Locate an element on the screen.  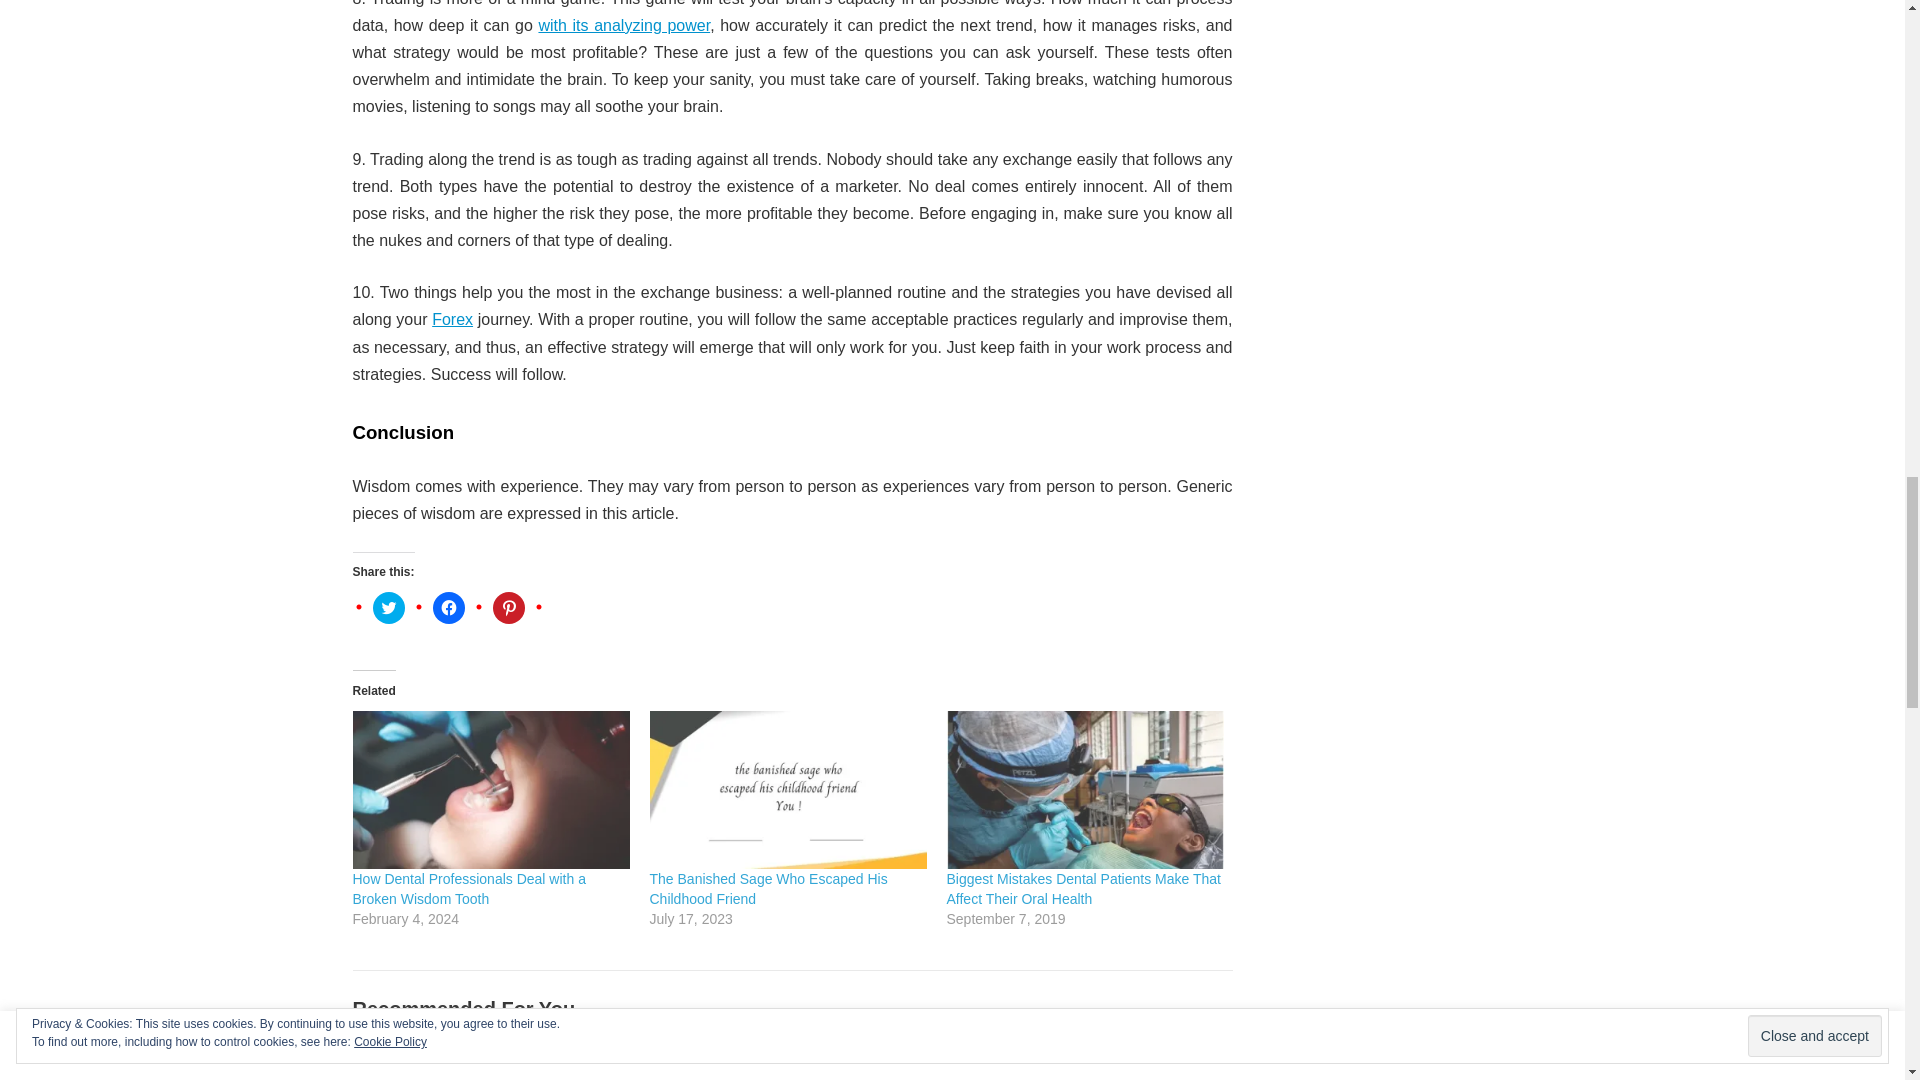
How Dental Professionals Deal with a Broken Wisdom Tooth is located at coordinates (468, 888).